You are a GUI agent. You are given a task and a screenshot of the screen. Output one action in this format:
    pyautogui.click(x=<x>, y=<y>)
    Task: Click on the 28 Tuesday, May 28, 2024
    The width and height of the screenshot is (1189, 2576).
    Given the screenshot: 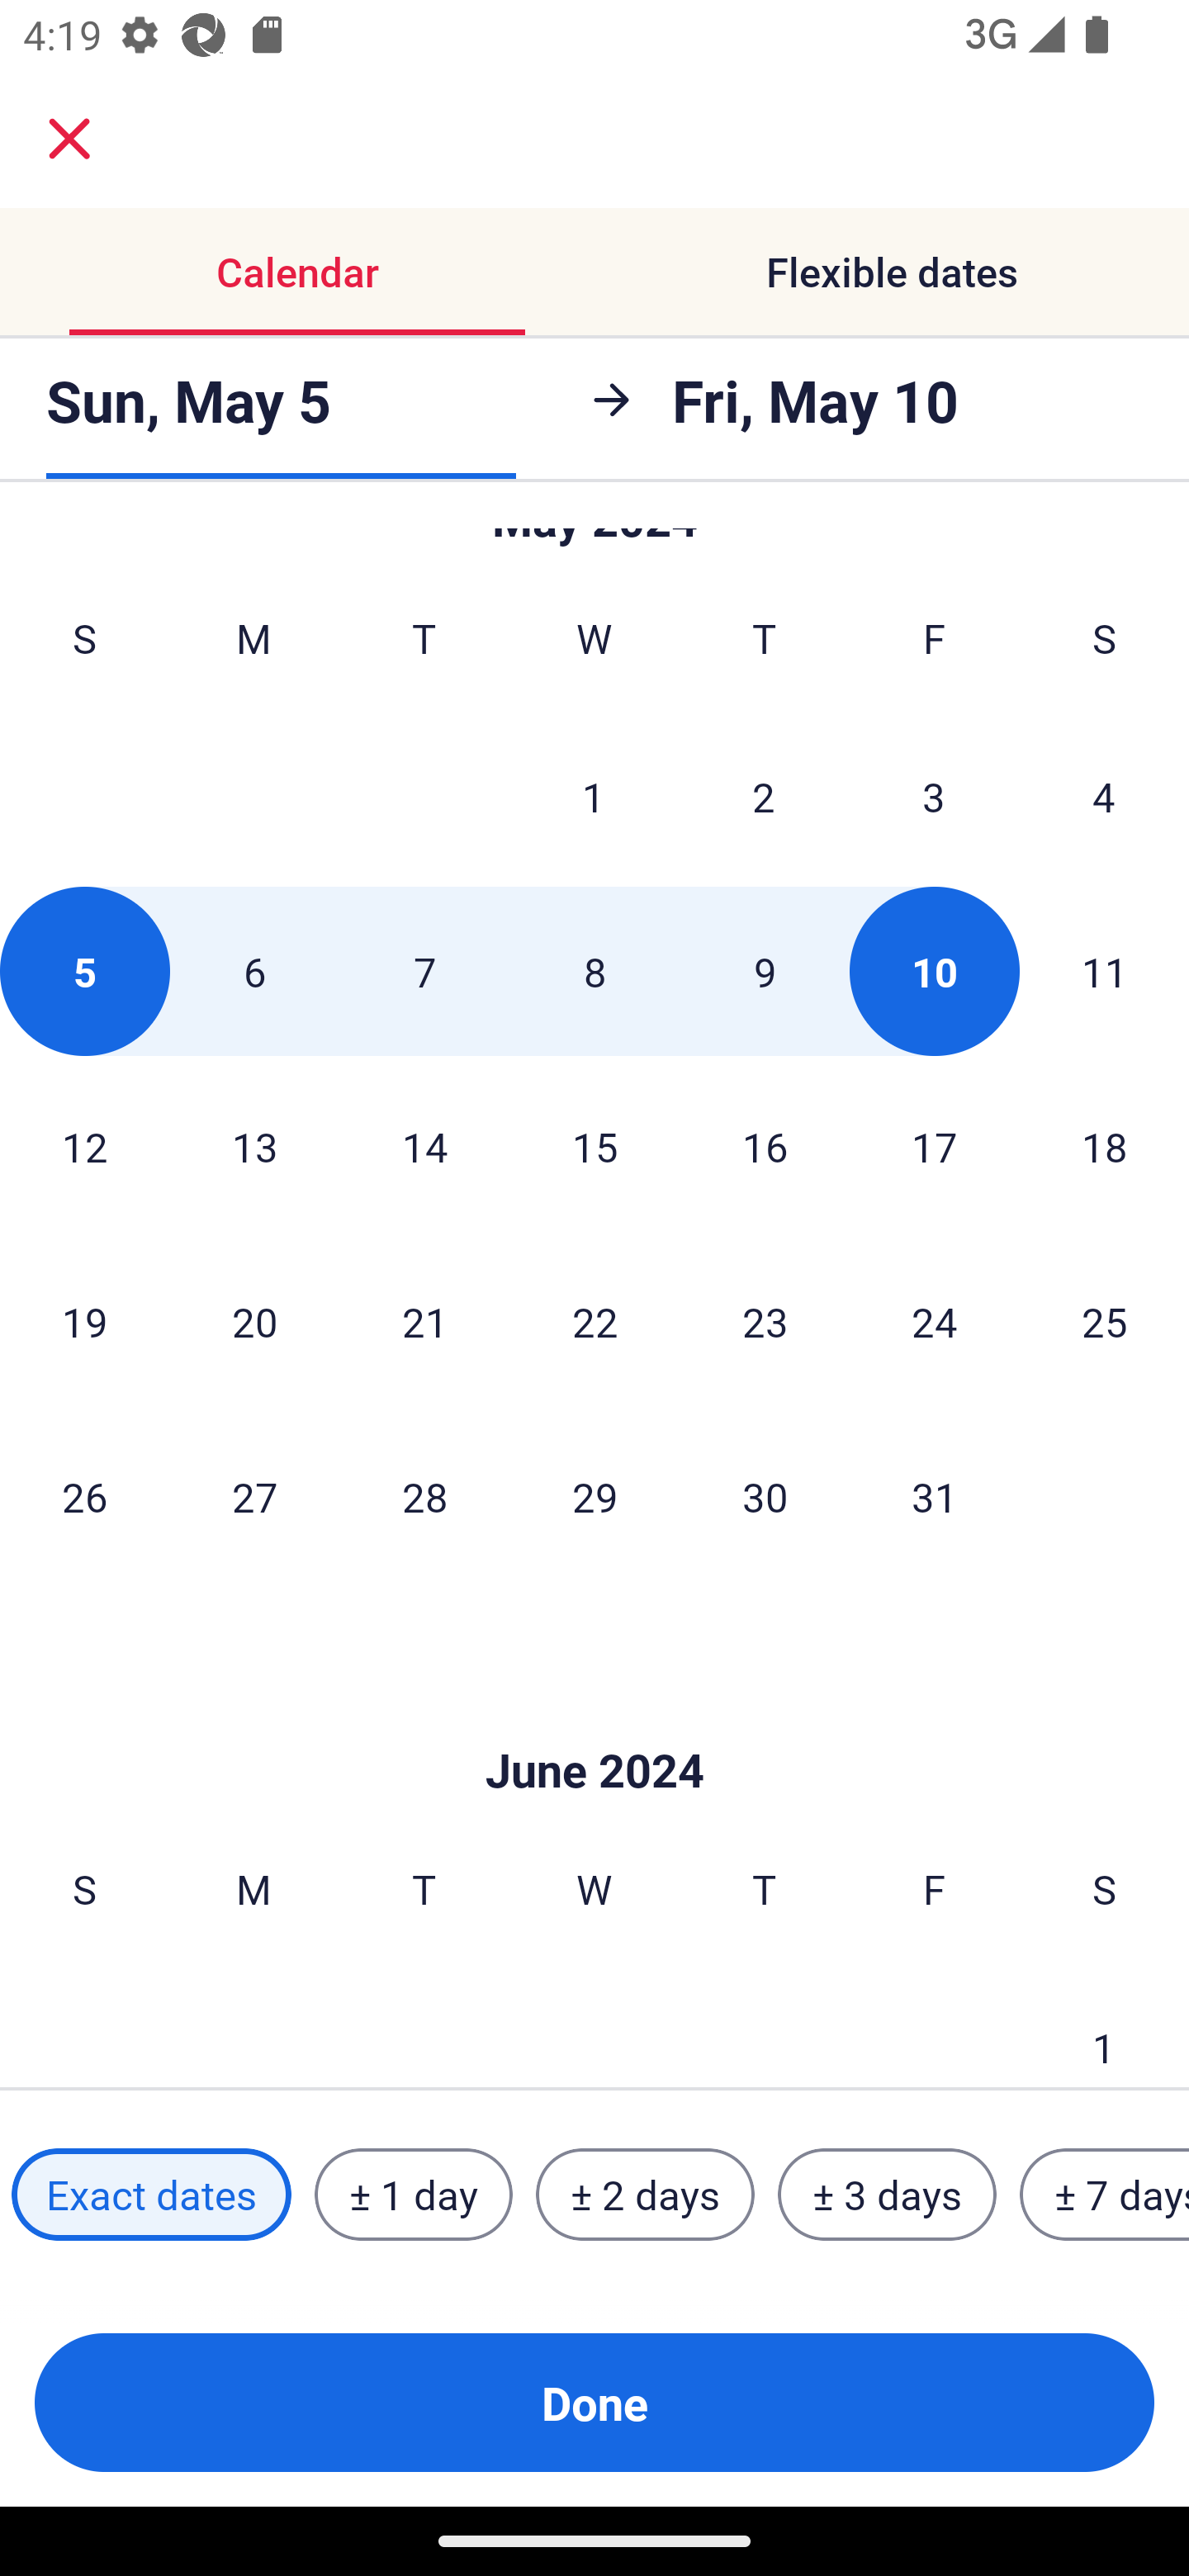 What is the action you would take?
    pyautogui.click(x=424, y=1496)
    